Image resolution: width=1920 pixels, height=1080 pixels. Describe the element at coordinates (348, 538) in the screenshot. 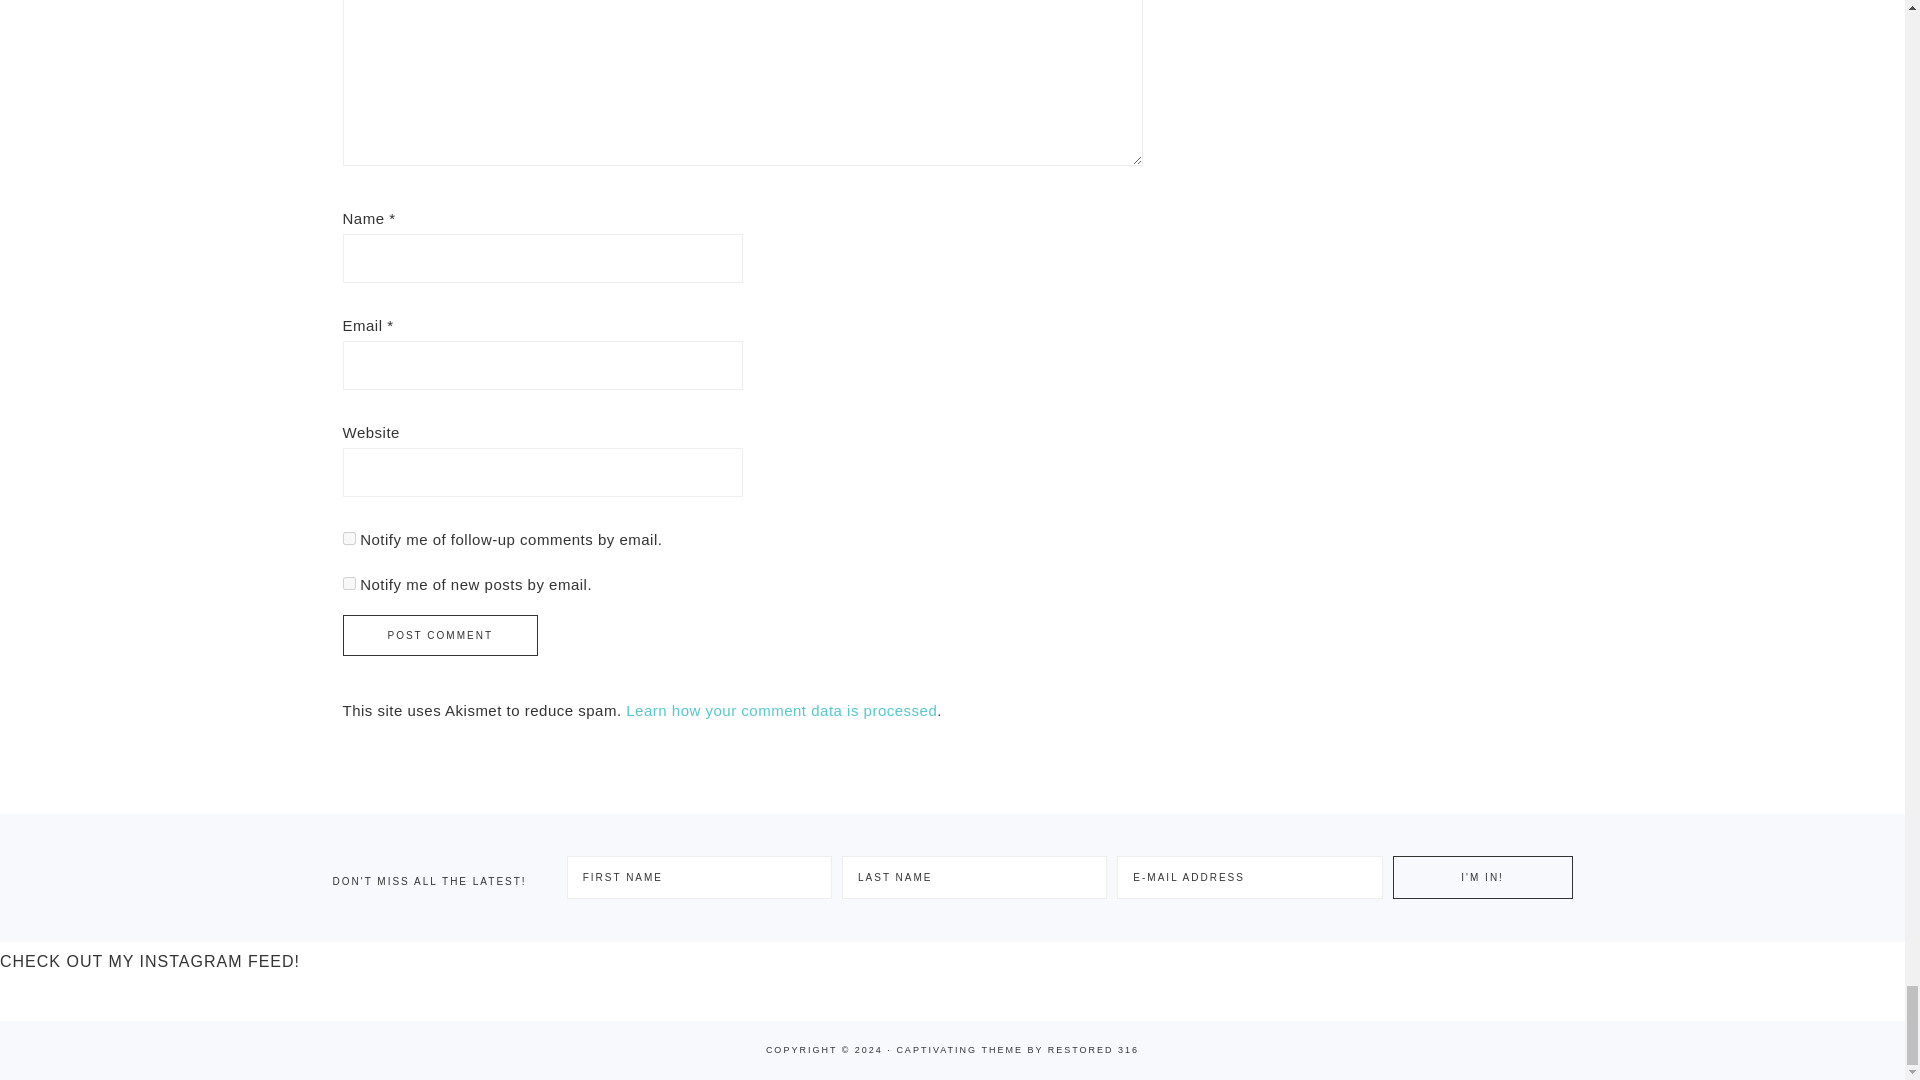

I see `subscribe` at that location.